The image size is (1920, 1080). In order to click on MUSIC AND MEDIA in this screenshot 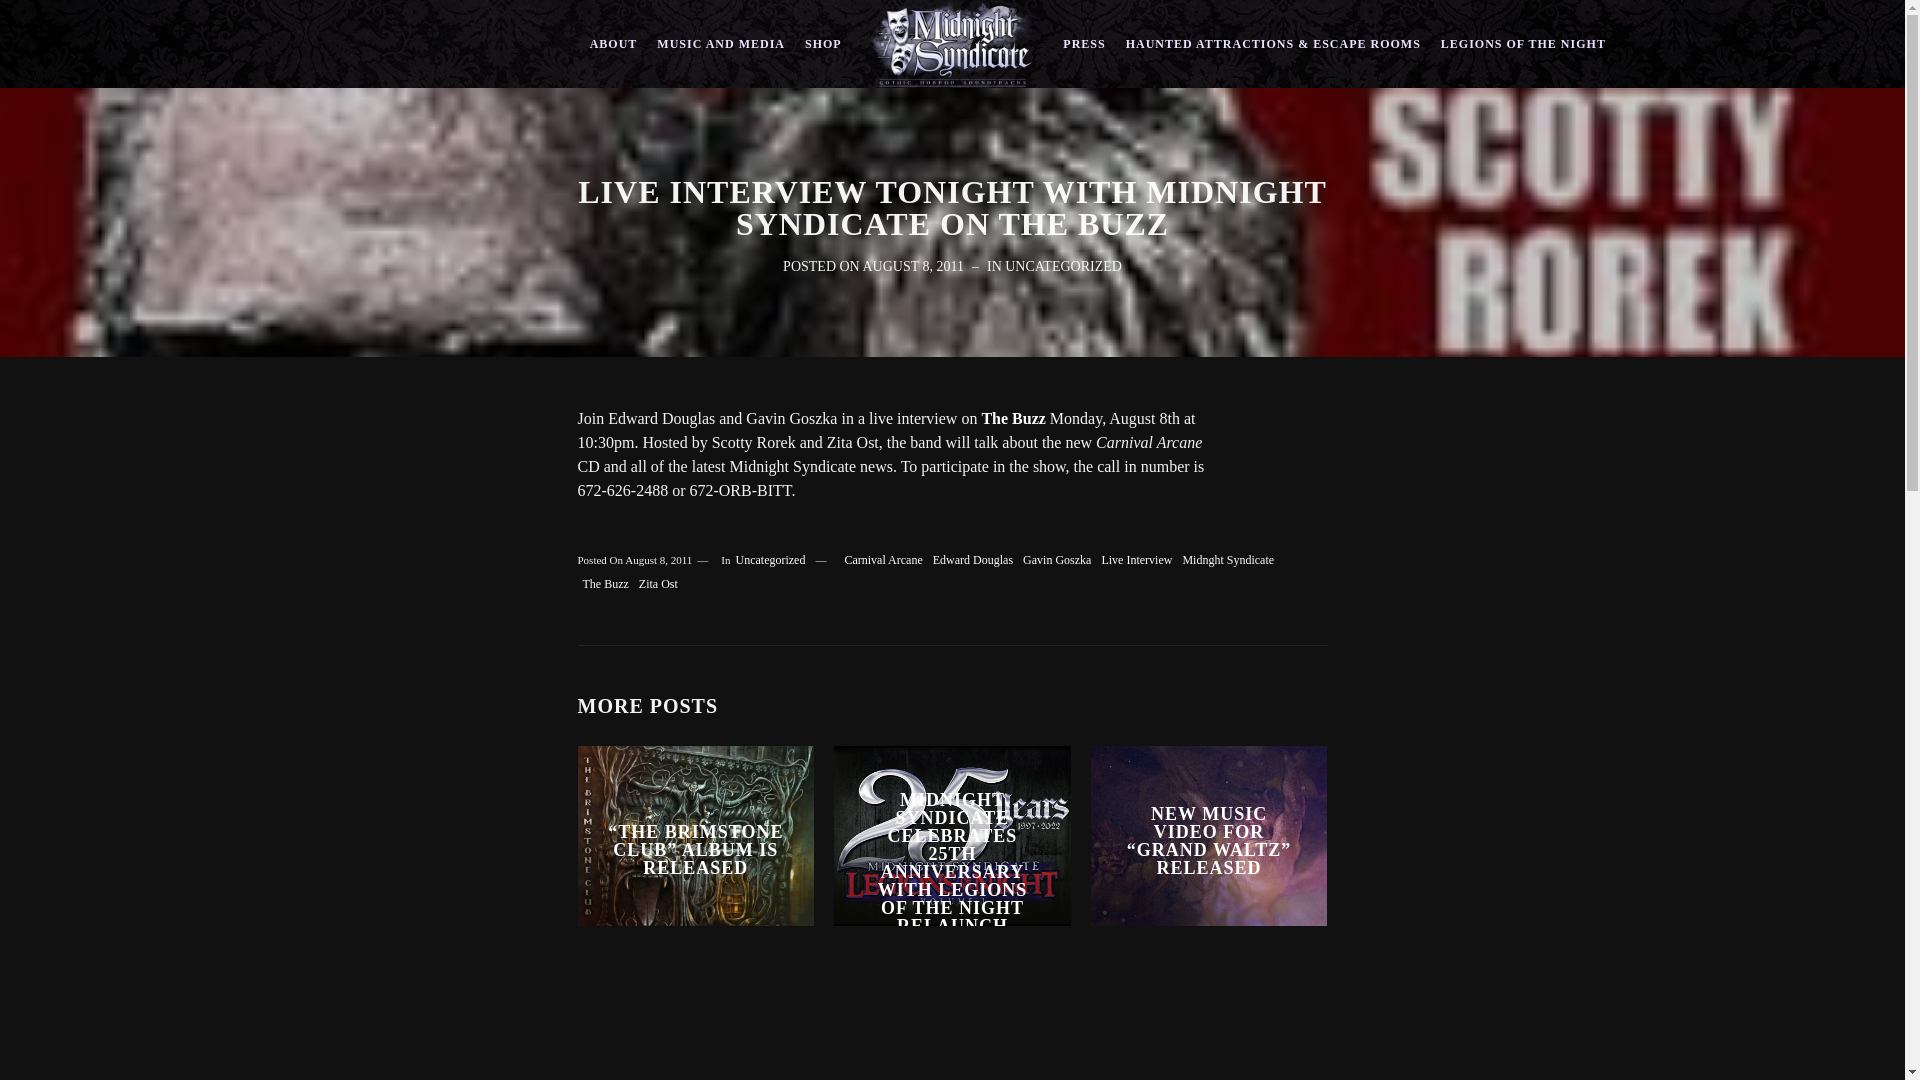, I will do `click(720, 44)`.